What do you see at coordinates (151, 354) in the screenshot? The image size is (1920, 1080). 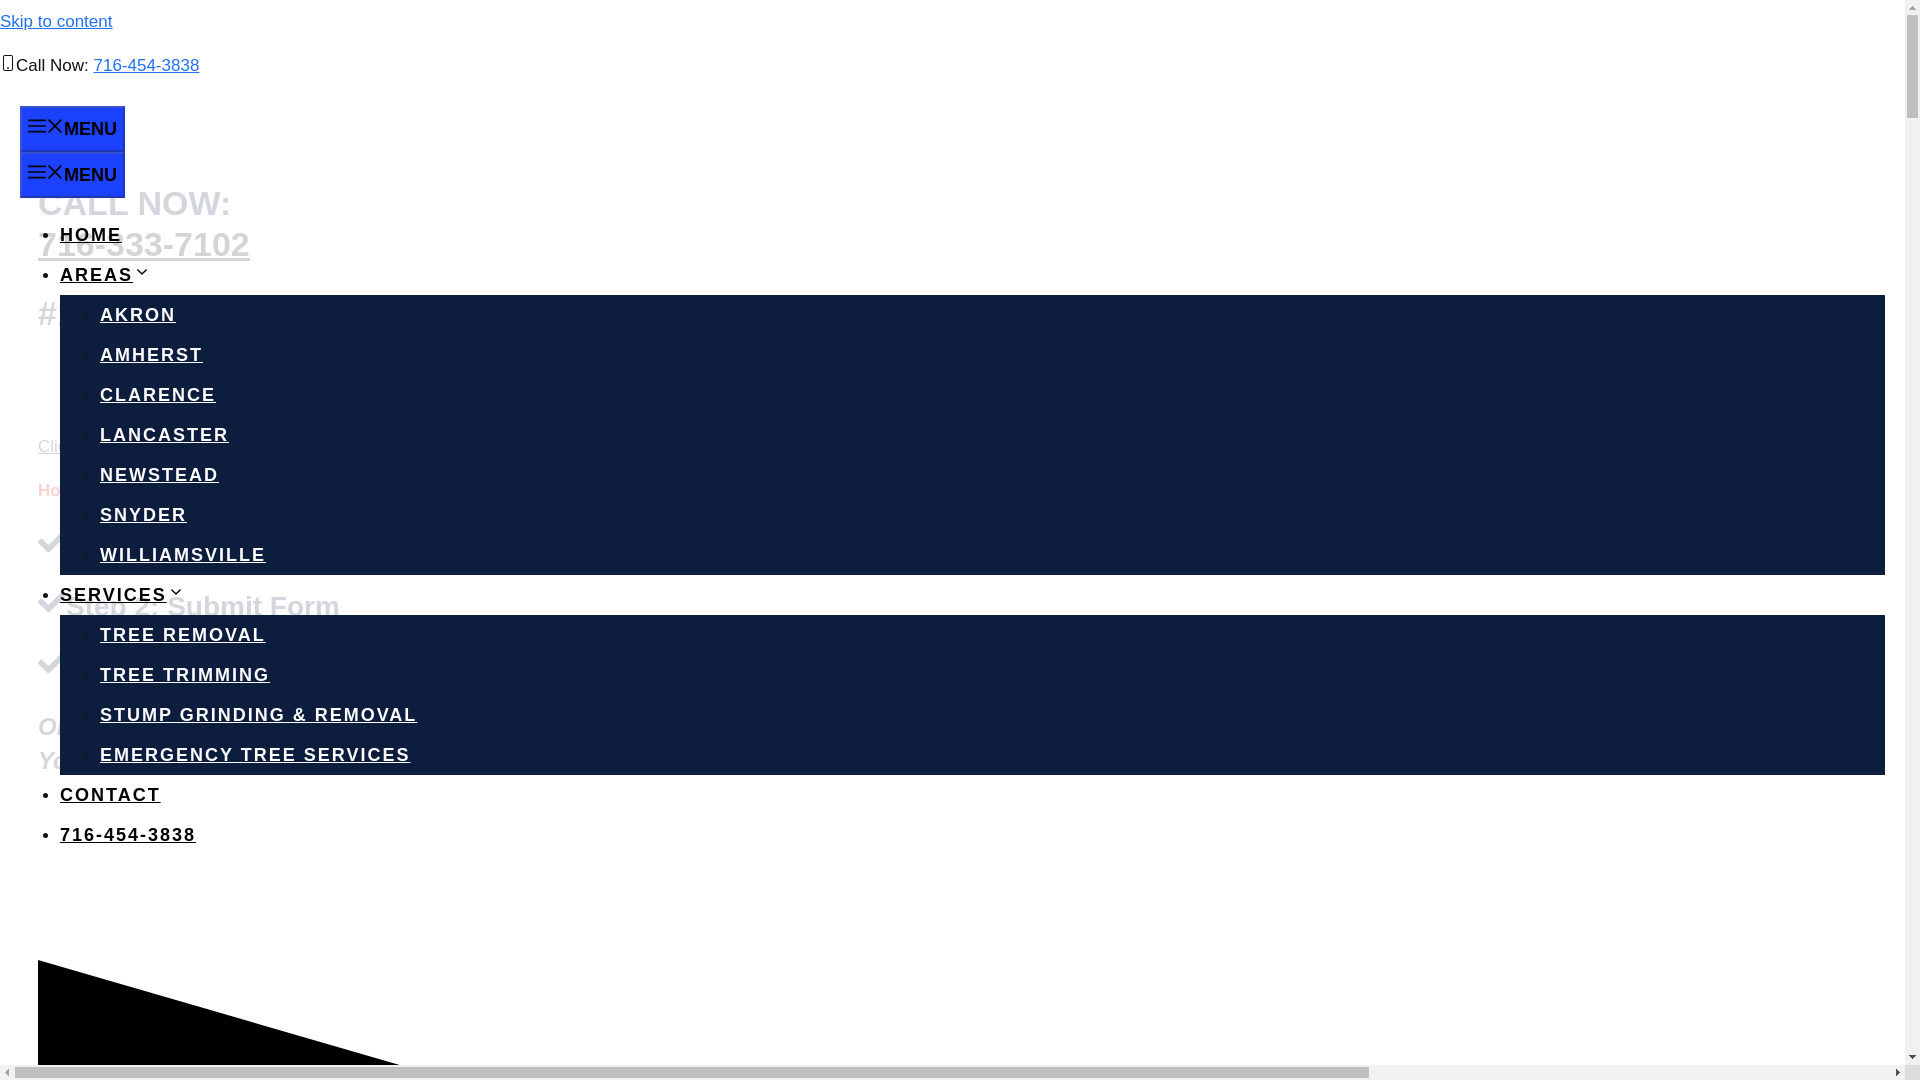 I see `AMHERST` at bounding box center [151, 354].